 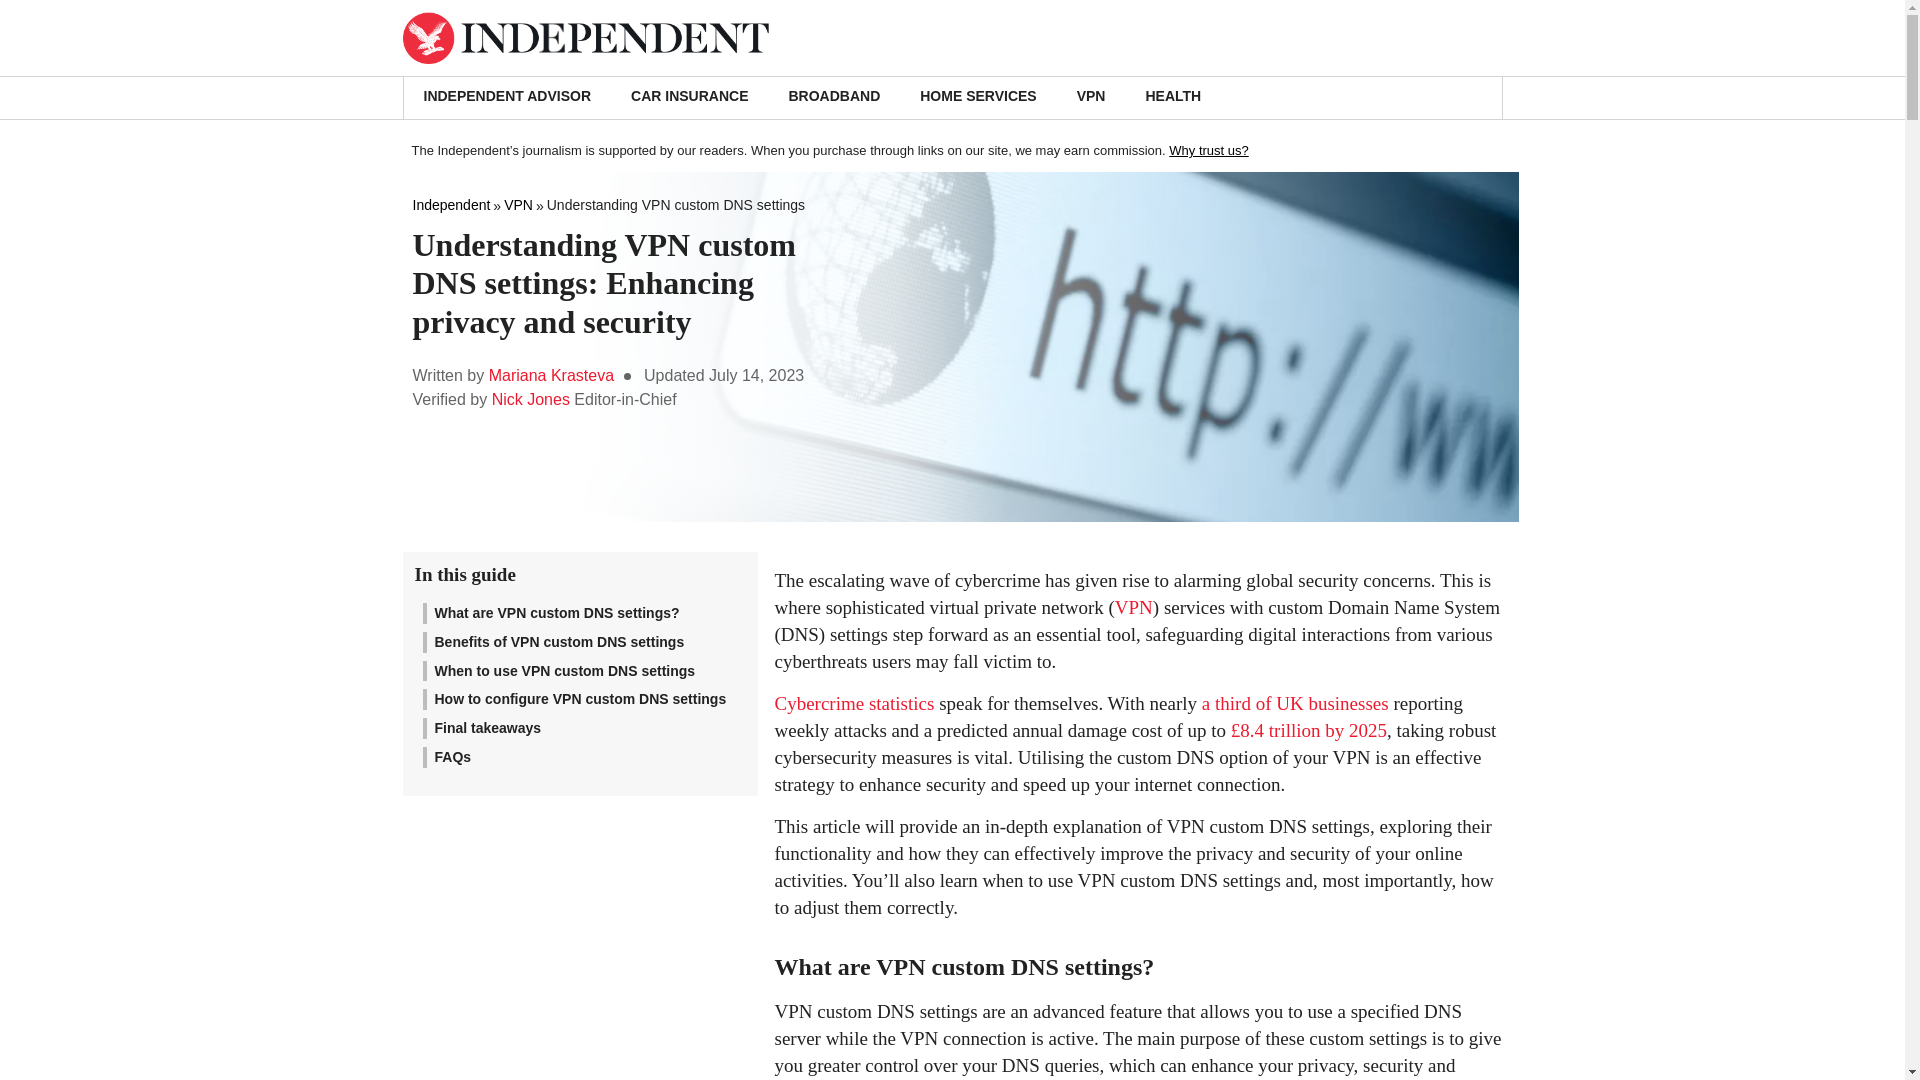 I want to click on INDEPENDENT ADVISOR, so click(x=508, y=97).